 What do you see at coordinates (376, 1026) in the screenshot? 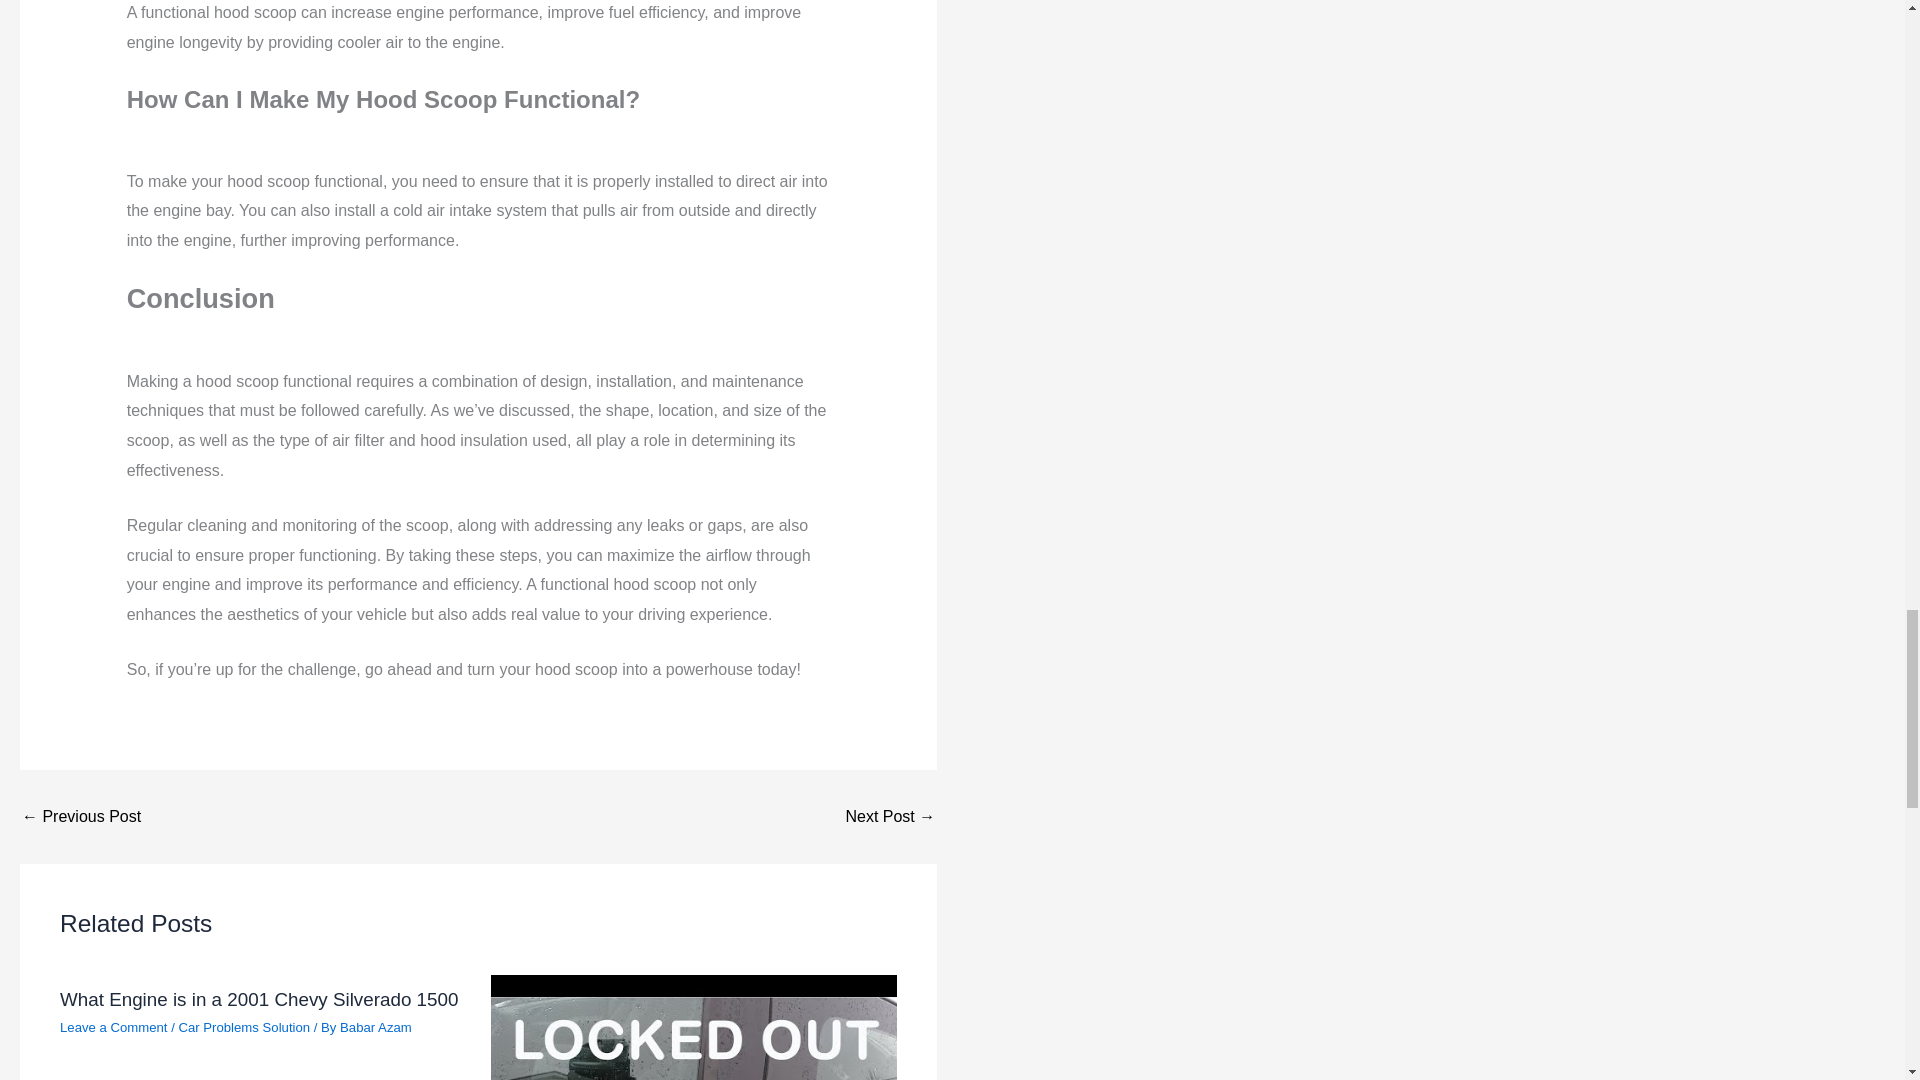
I see `Babar Azam` at bounding box center [376, 1026].